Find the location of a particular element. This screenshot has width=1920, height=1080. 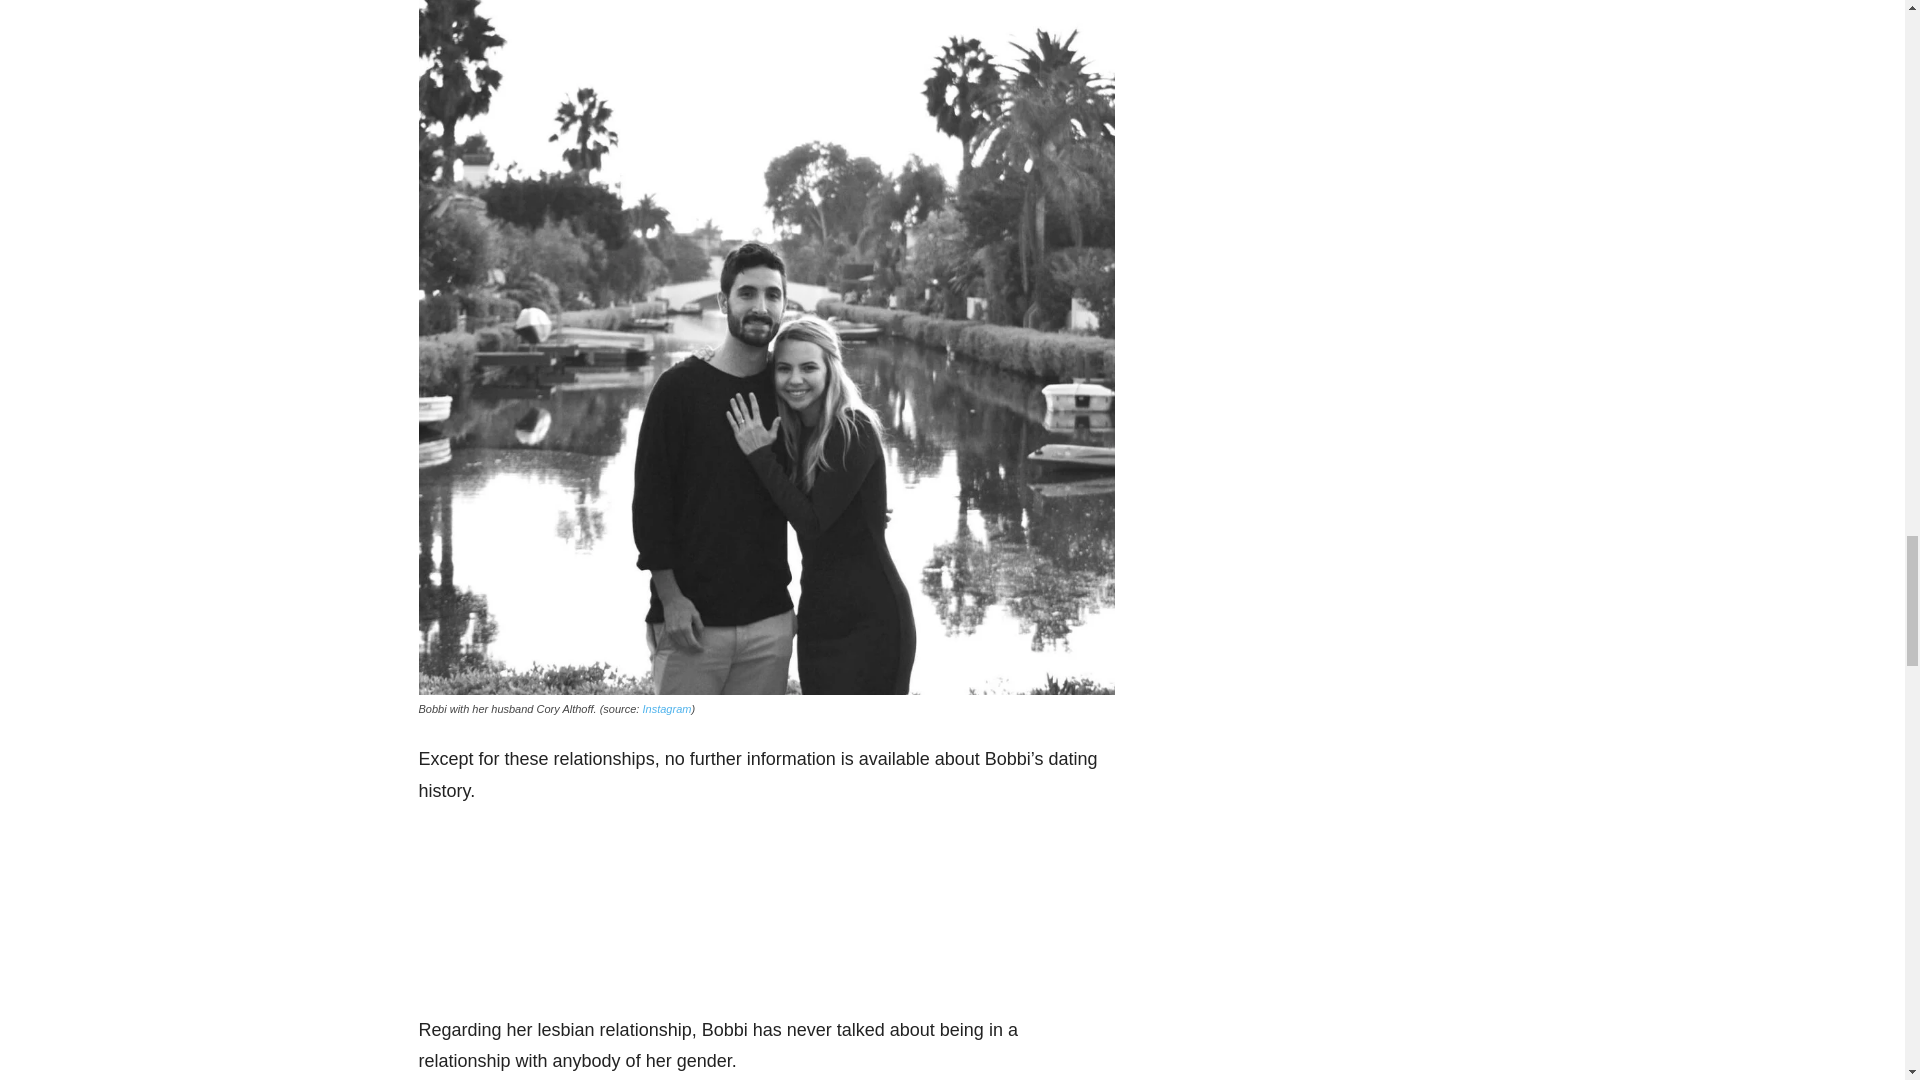

Instagram is located at coordinates (666, 708).